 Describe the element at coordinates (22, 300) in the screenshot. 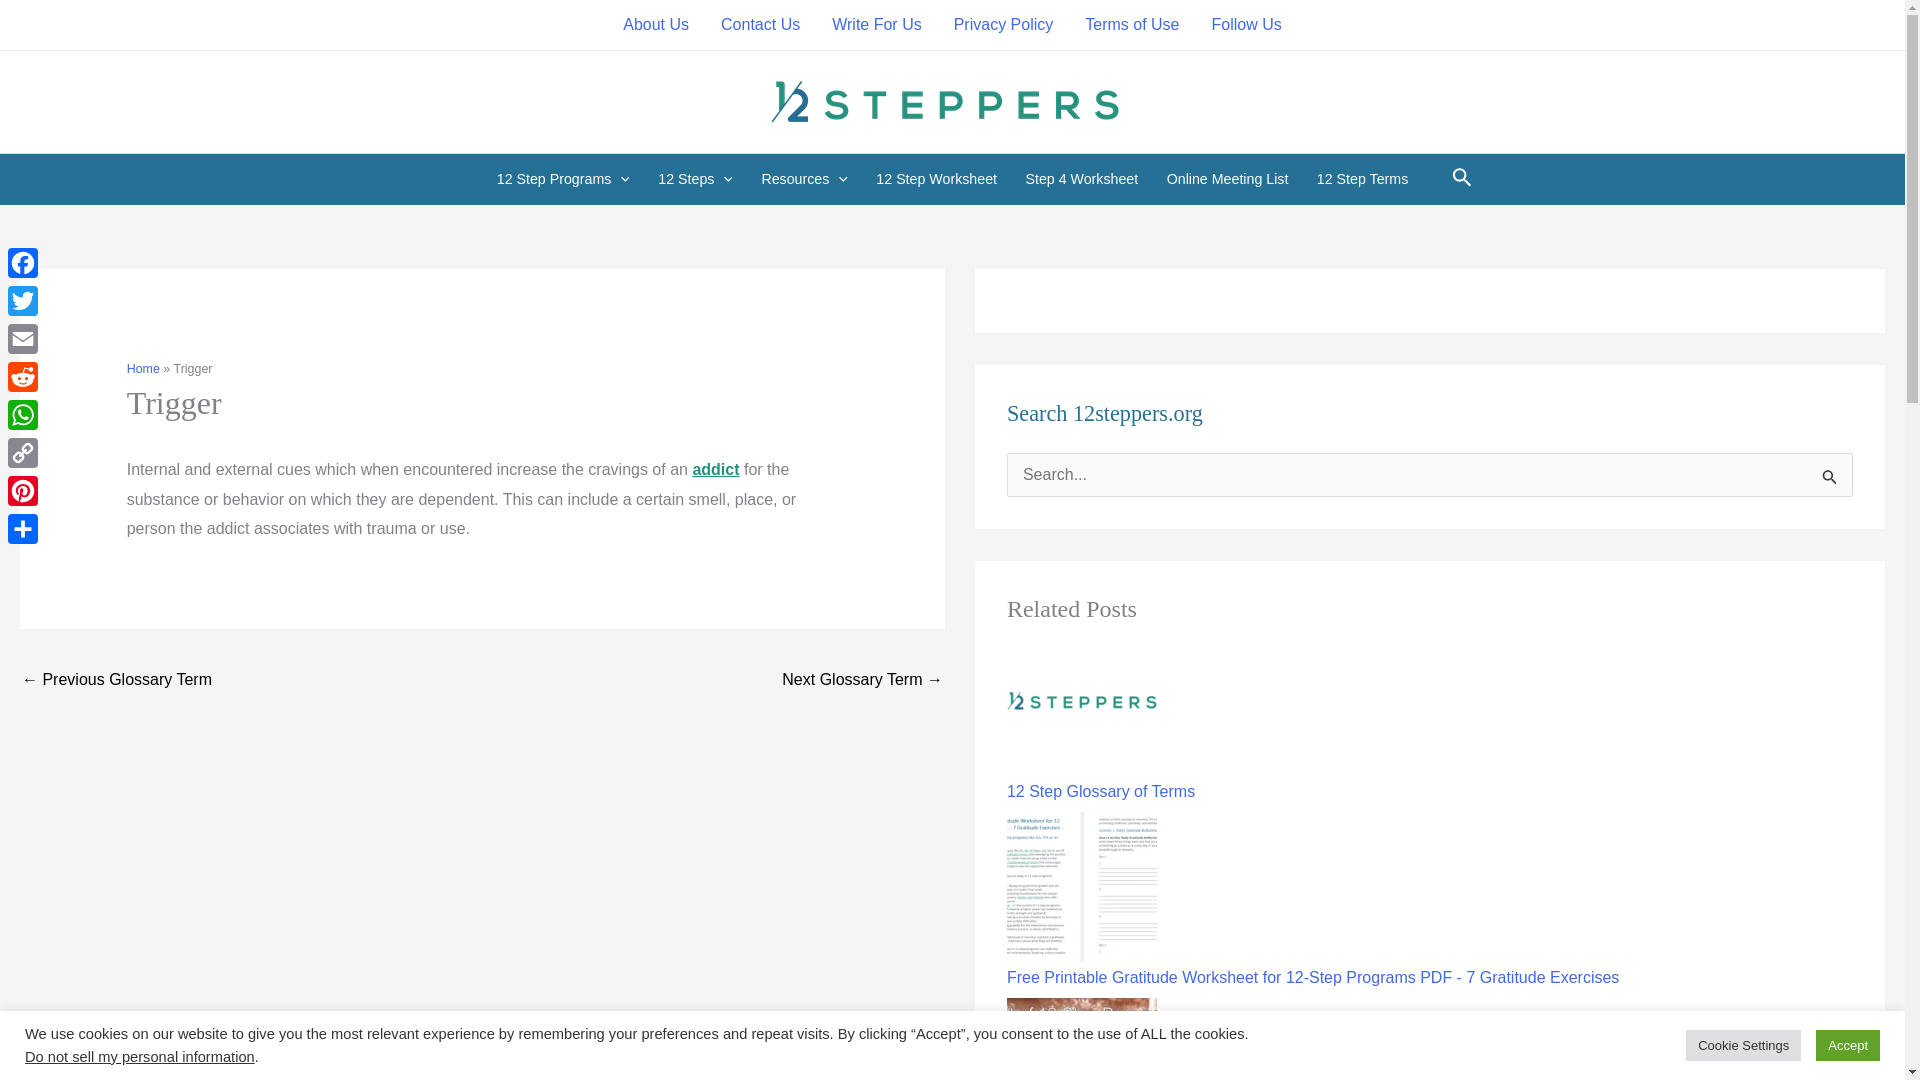

I see `Twitter` at that location.